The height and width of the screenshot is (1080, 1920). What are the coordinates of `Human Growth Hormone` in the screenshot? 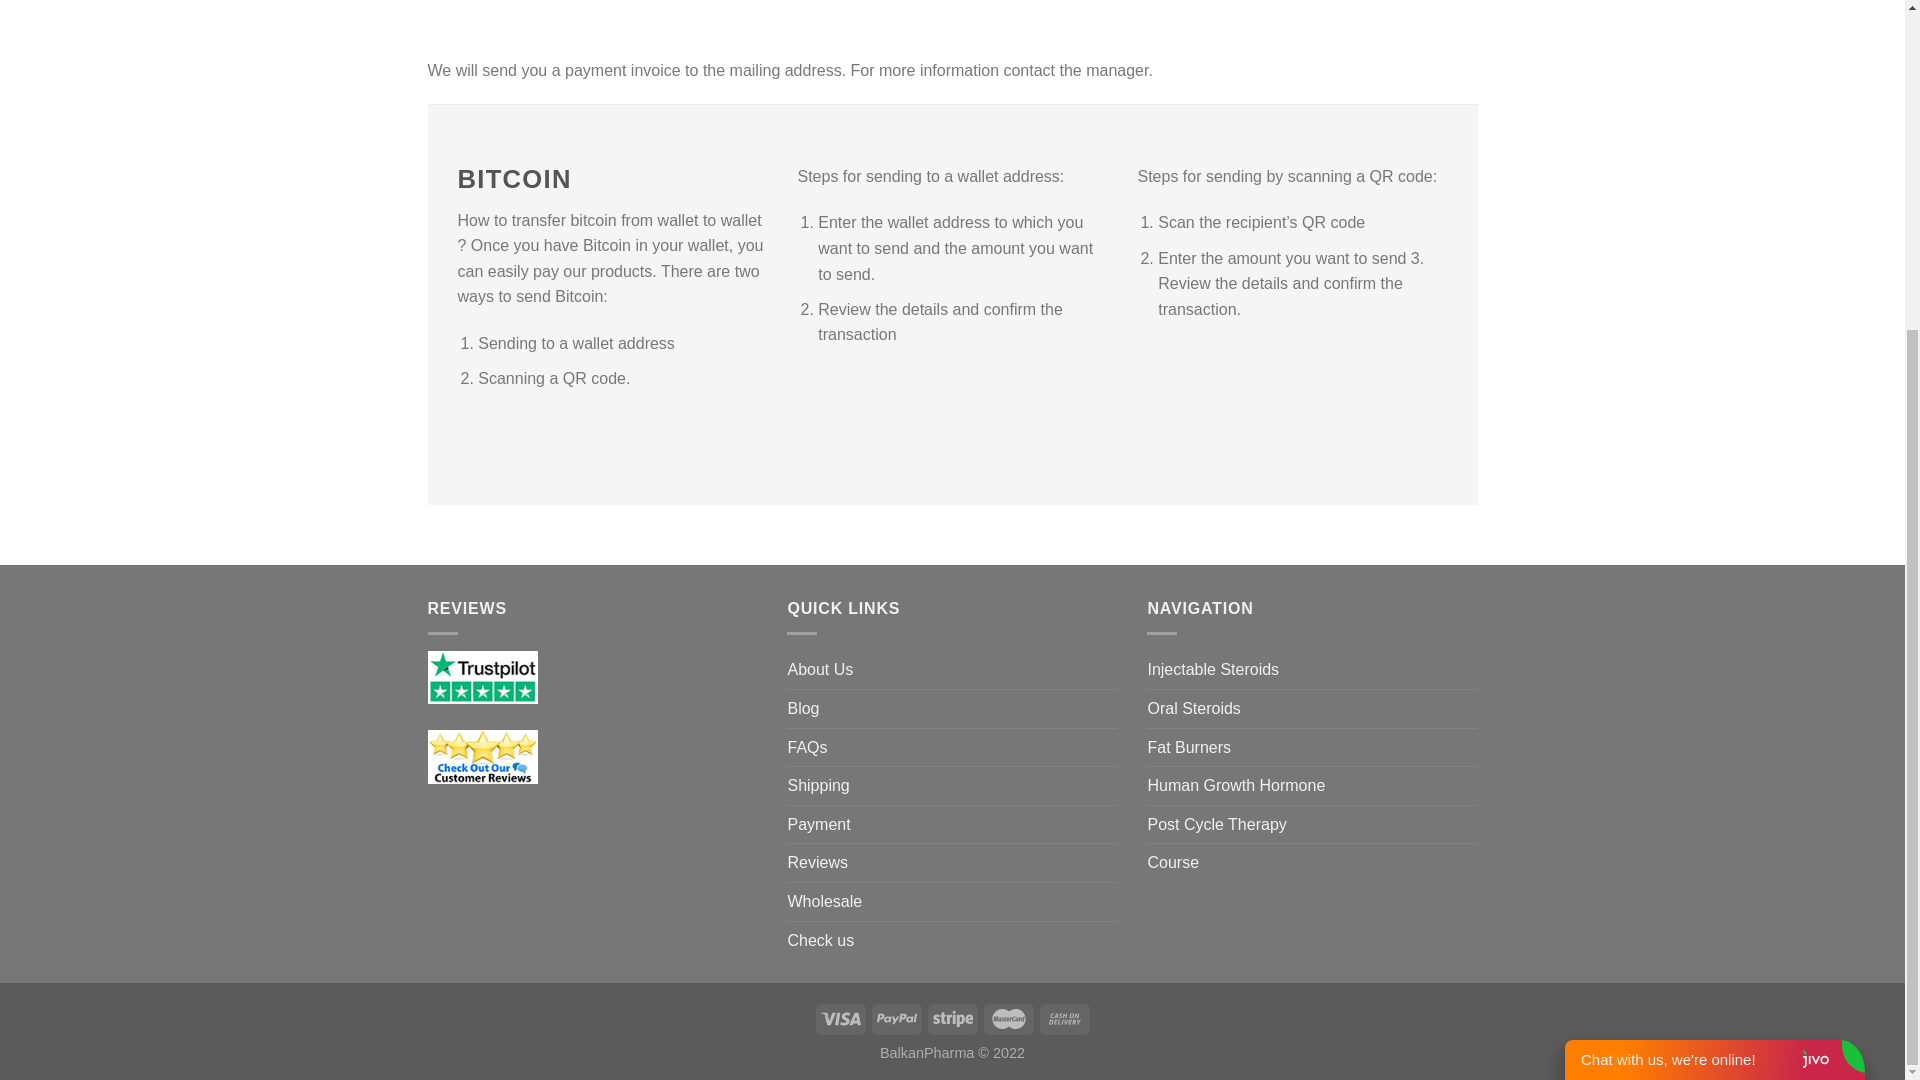 It's located at (1235, 785).